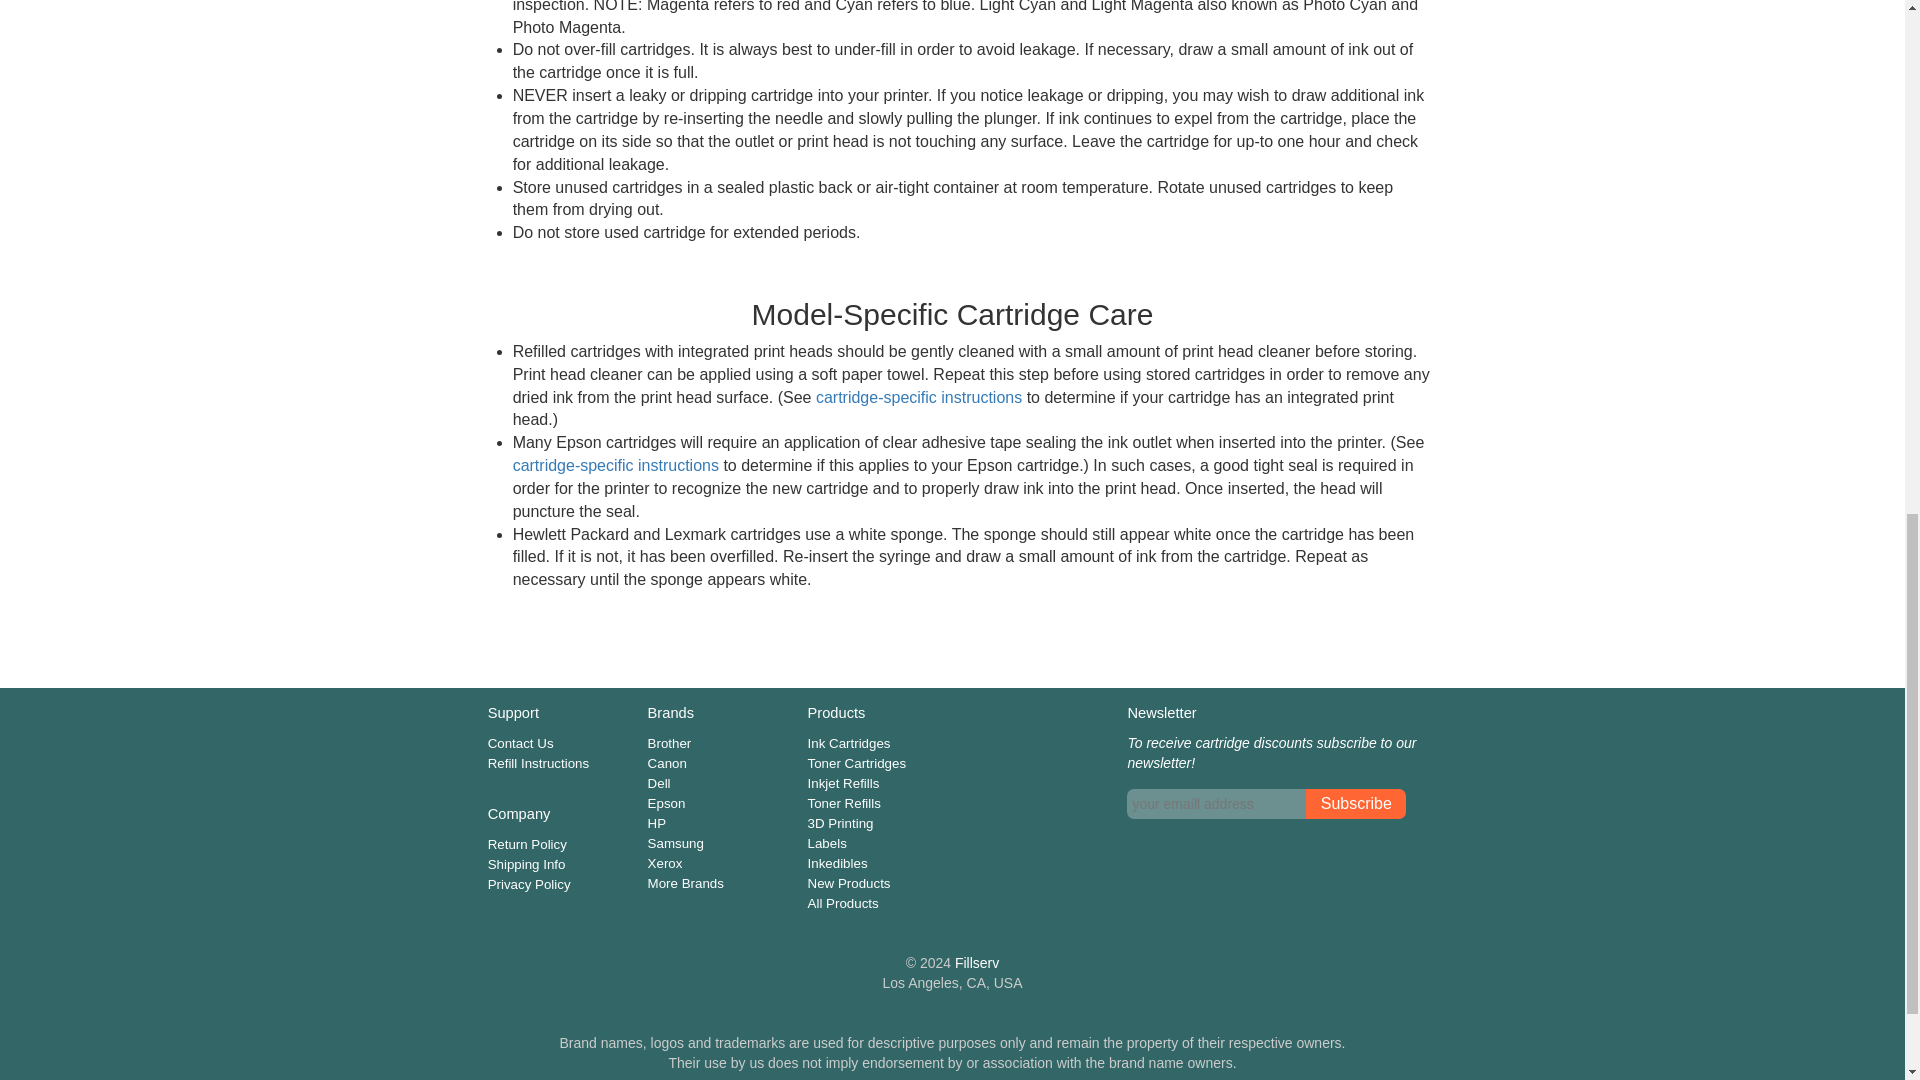 This screenshot has width=1920, height=1080. I want to click on Inkjet Refill Instructions, so click(918, 397).